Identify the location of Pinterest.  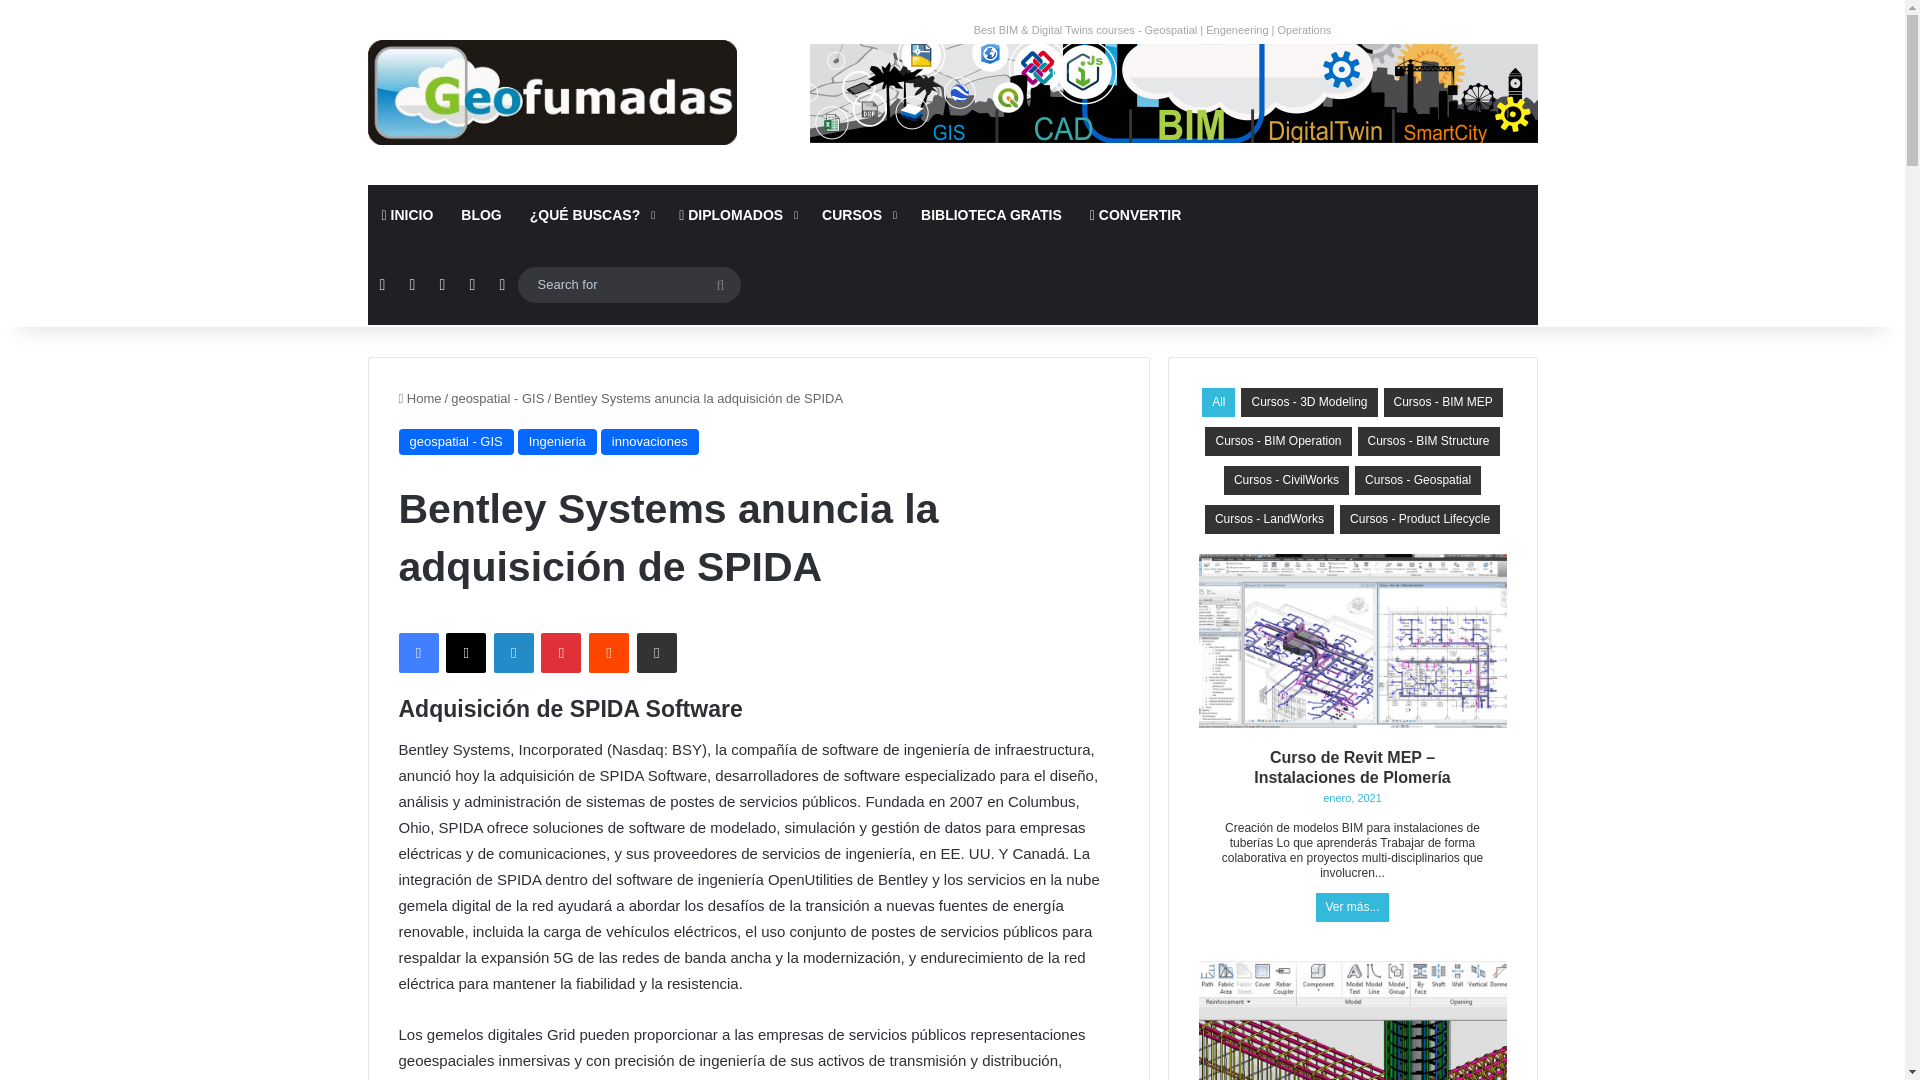
(561, 652).